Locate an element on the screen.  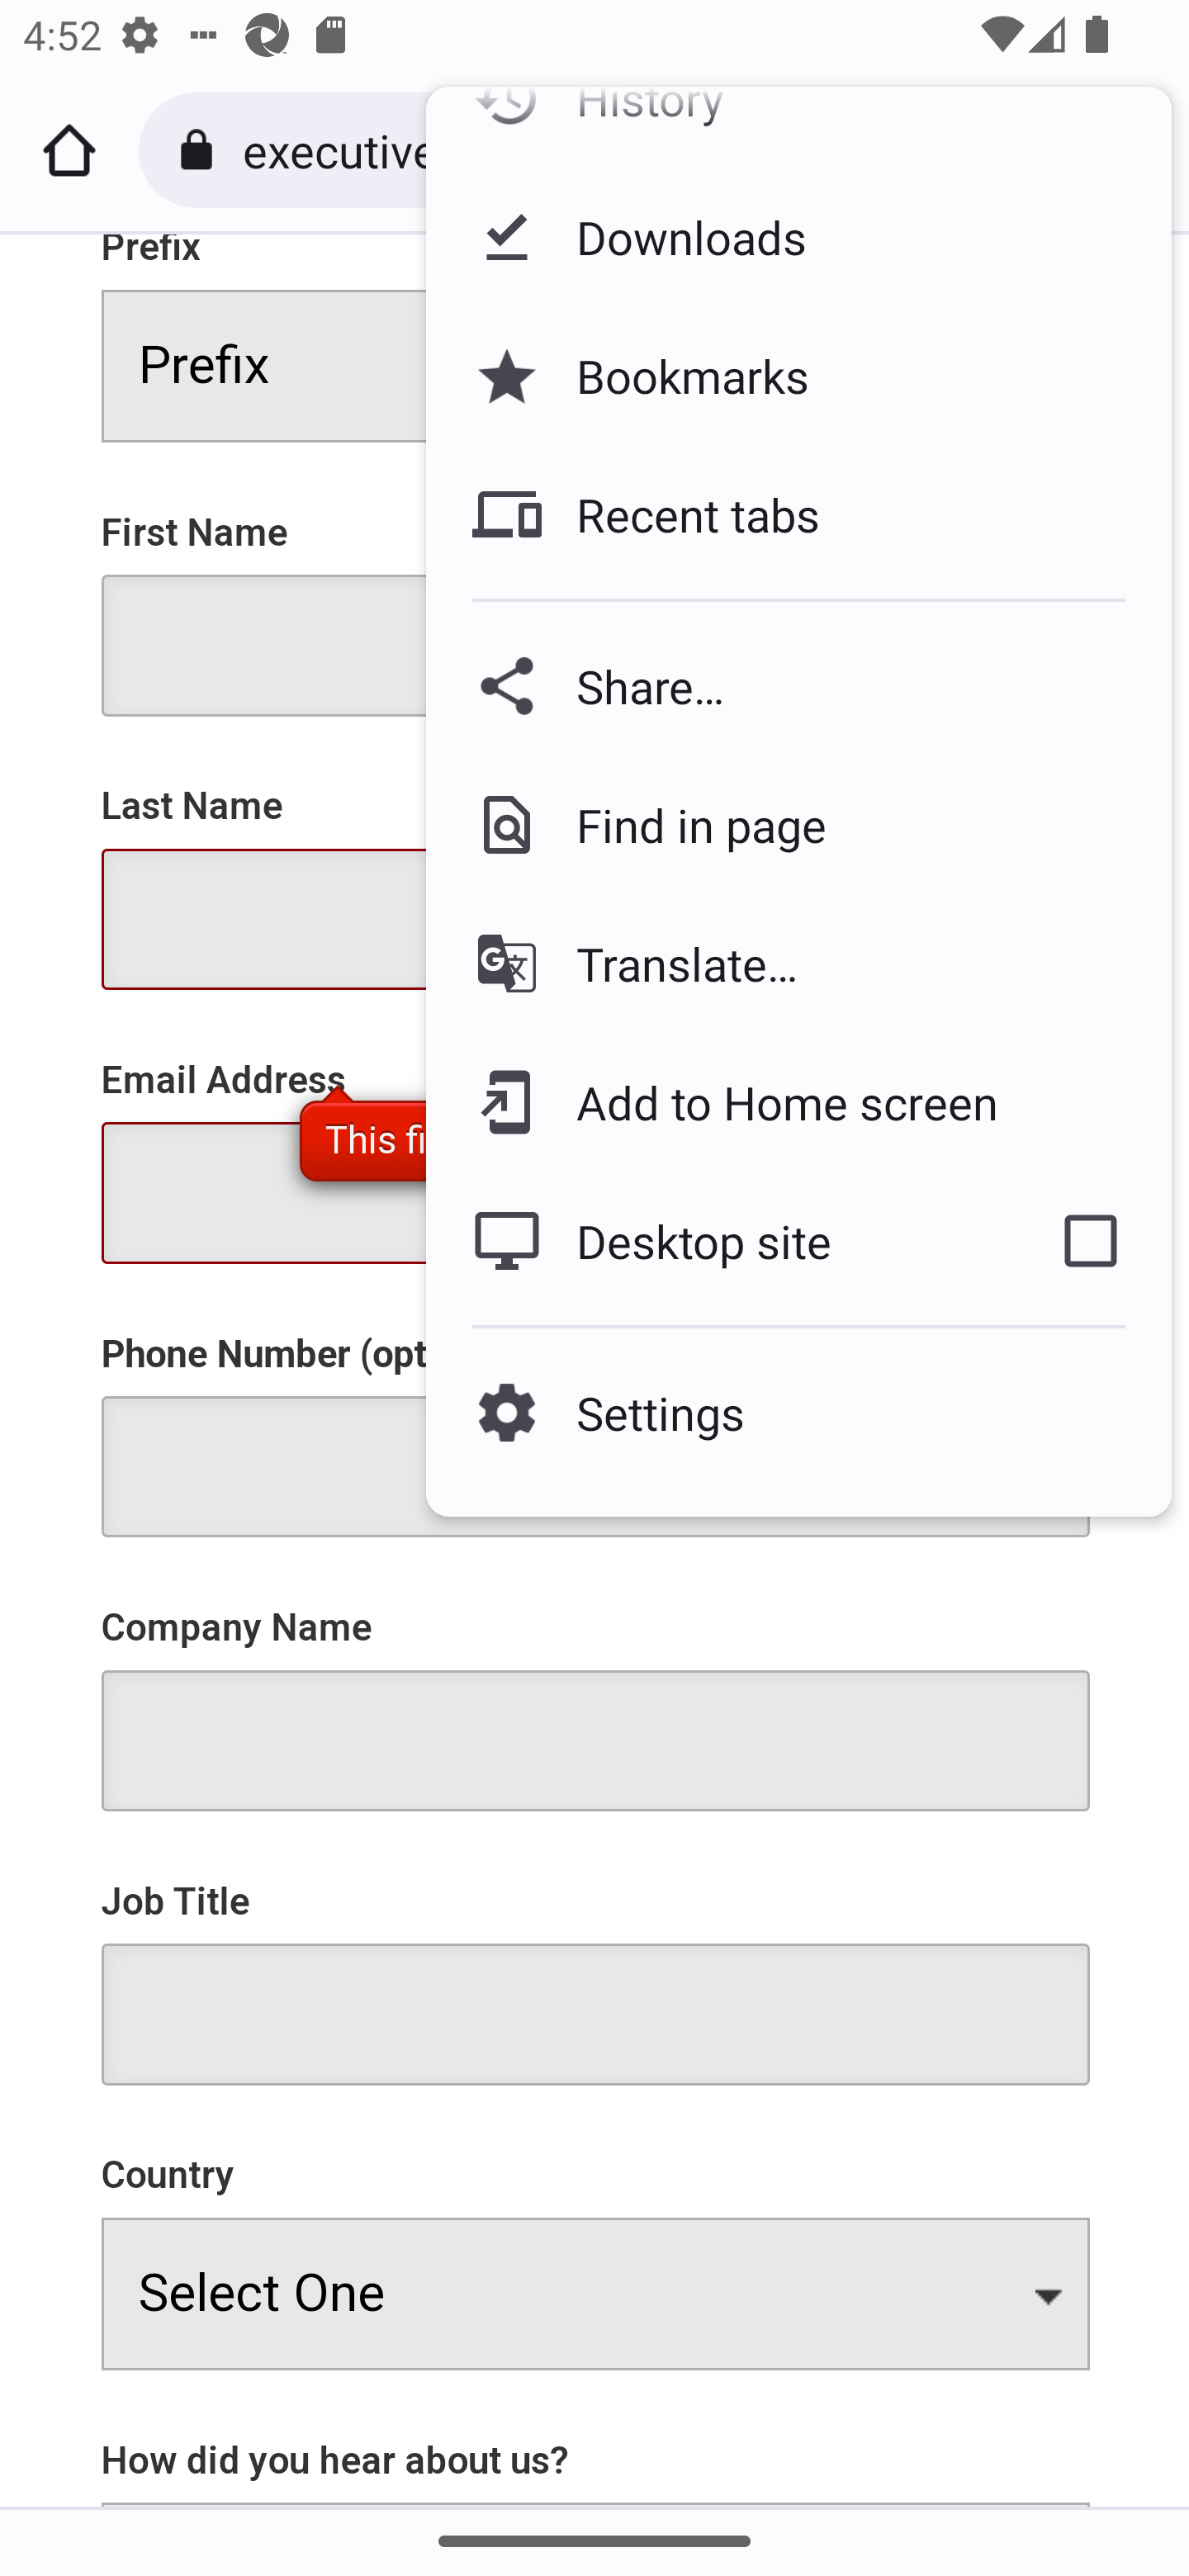
Downloads is located at coordinates (798, 236).